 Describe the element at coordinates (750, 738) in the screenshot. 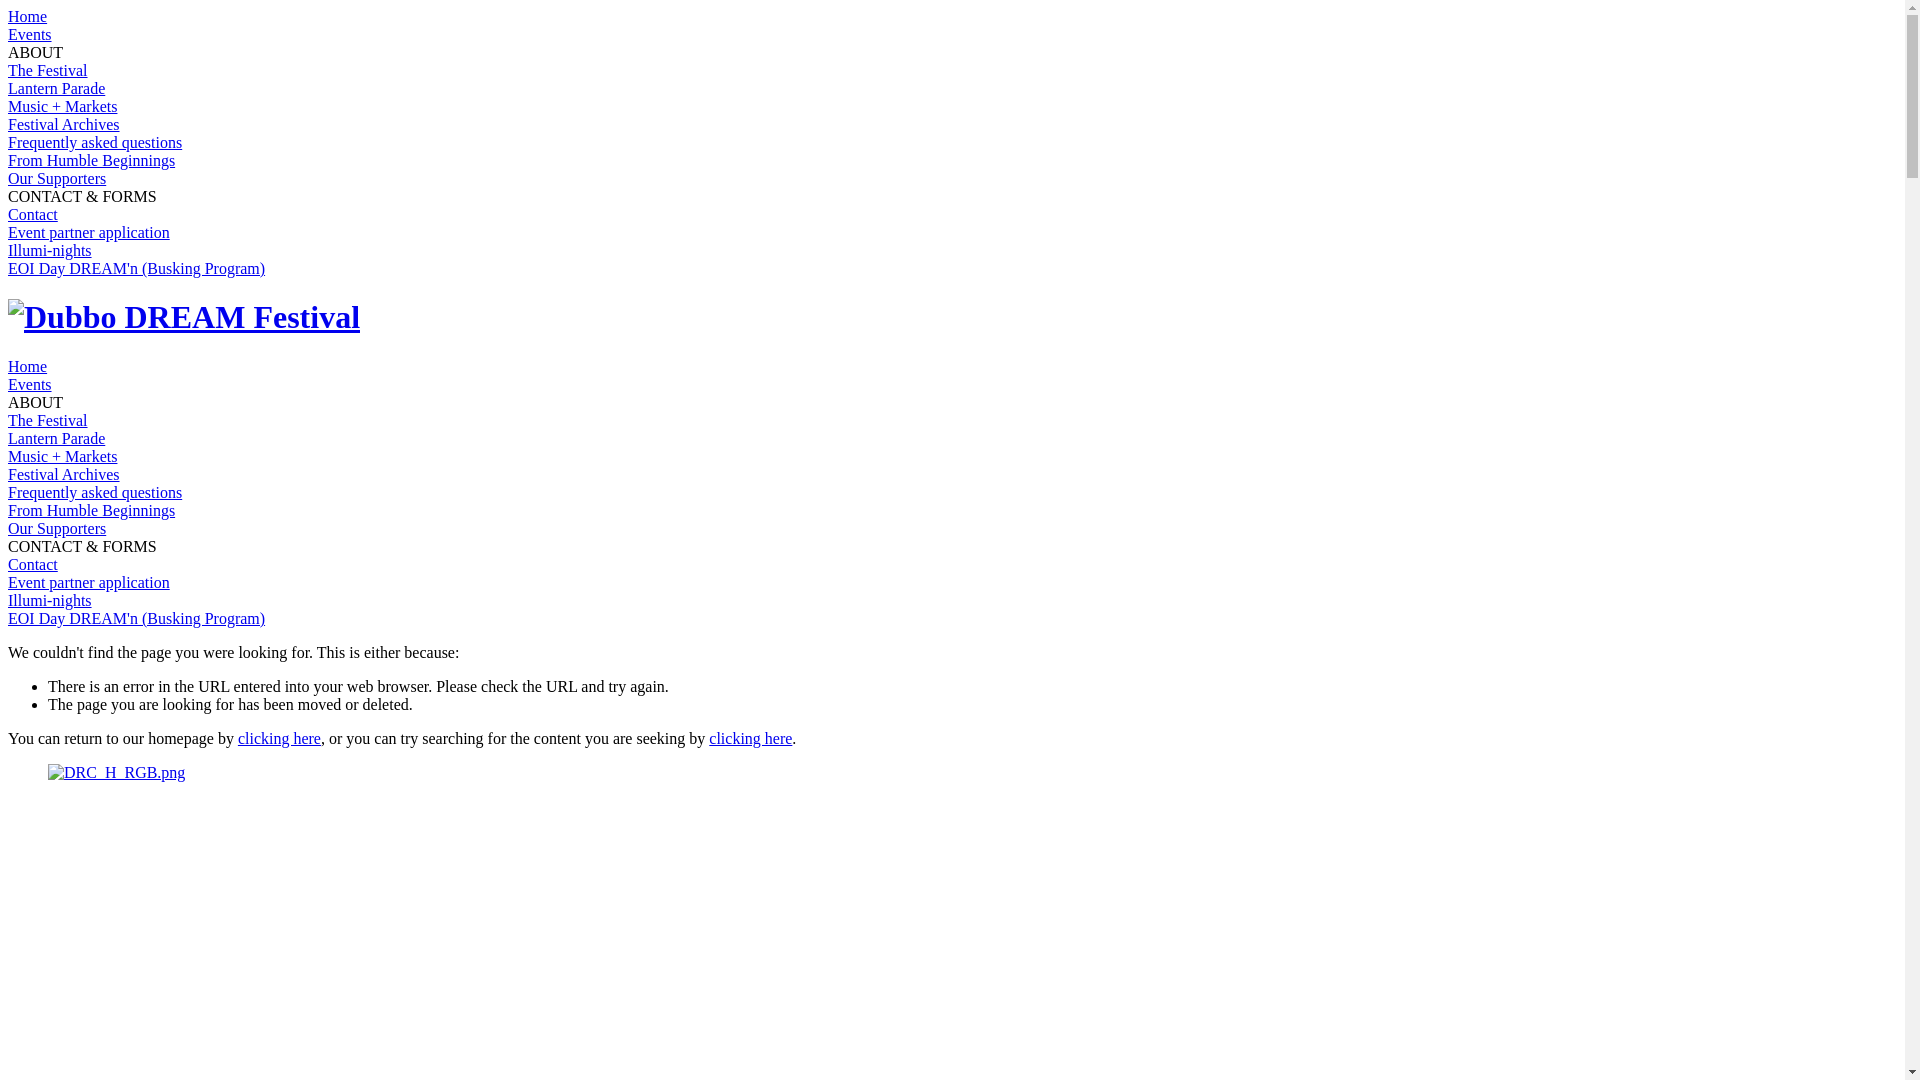

I see `clicking here` at that location.